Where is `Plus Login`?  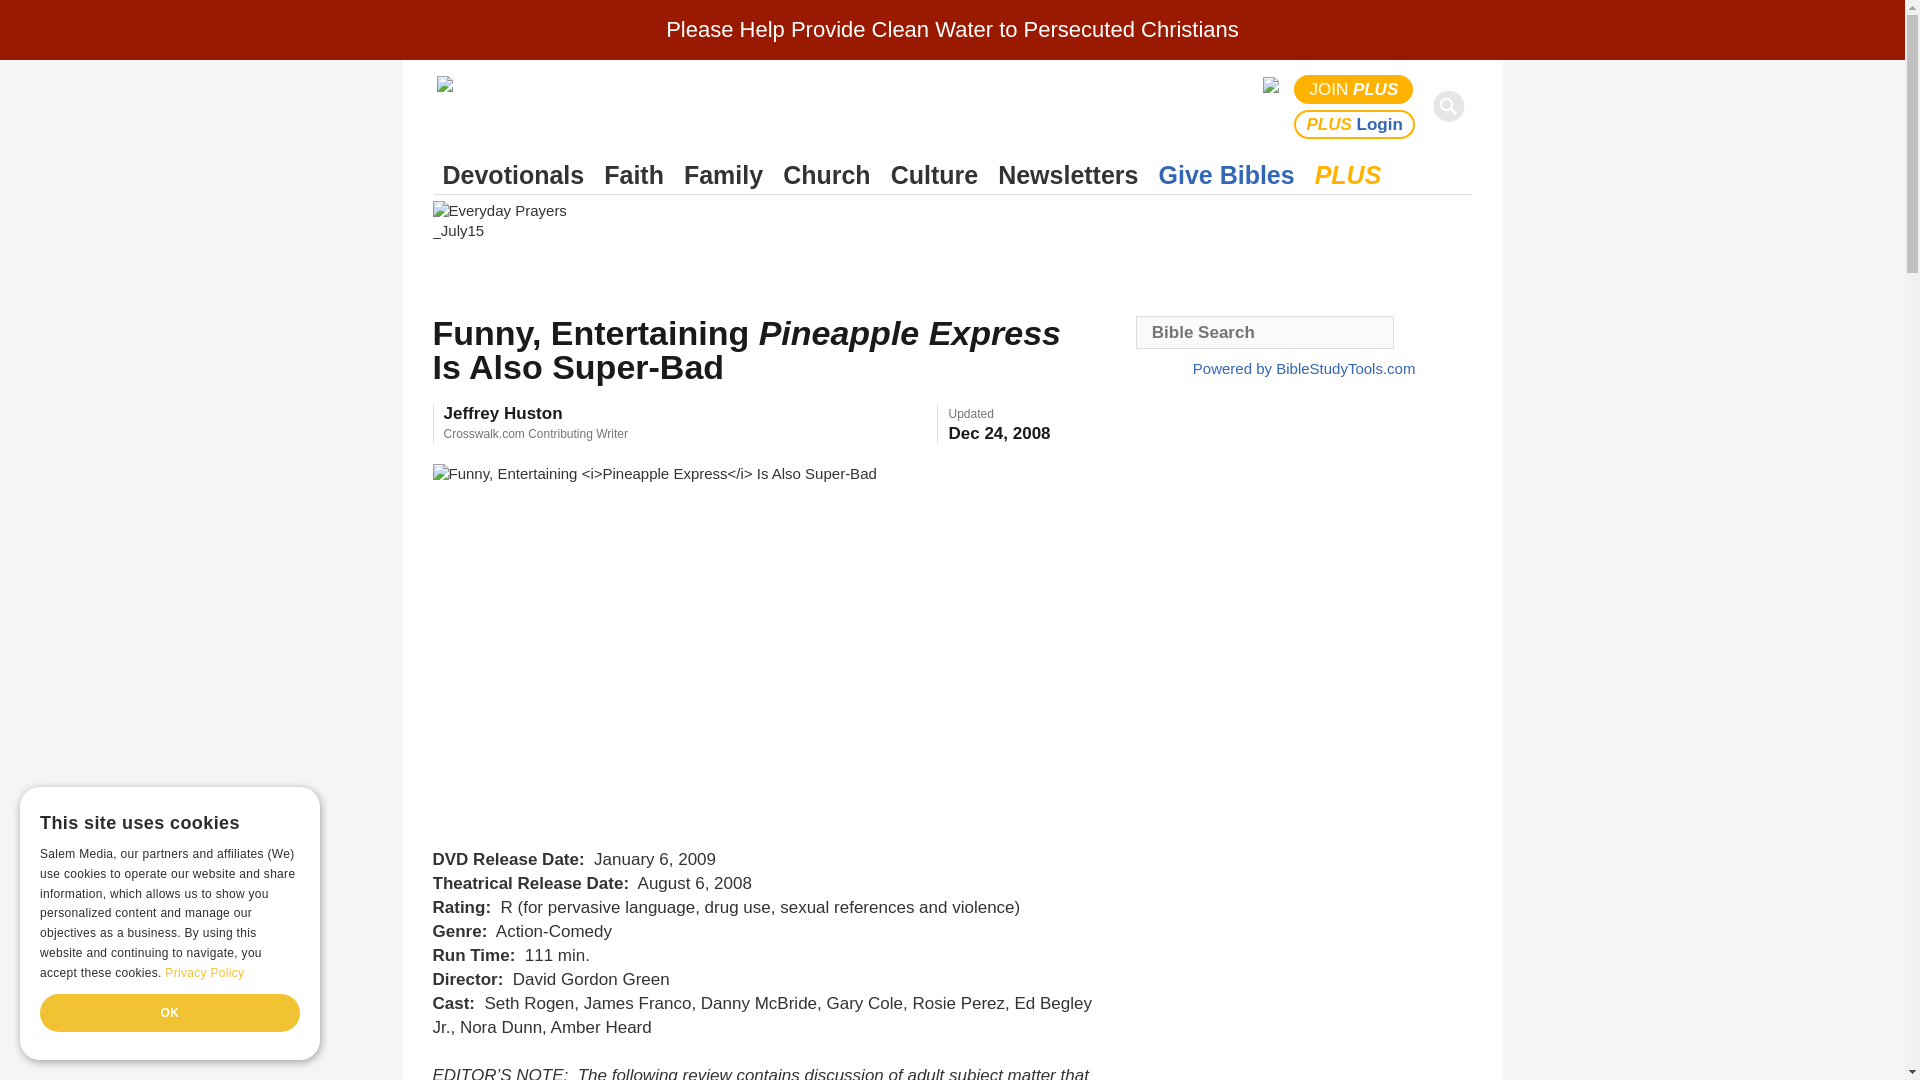 Plus Login is located at coordinates (1354, 124).